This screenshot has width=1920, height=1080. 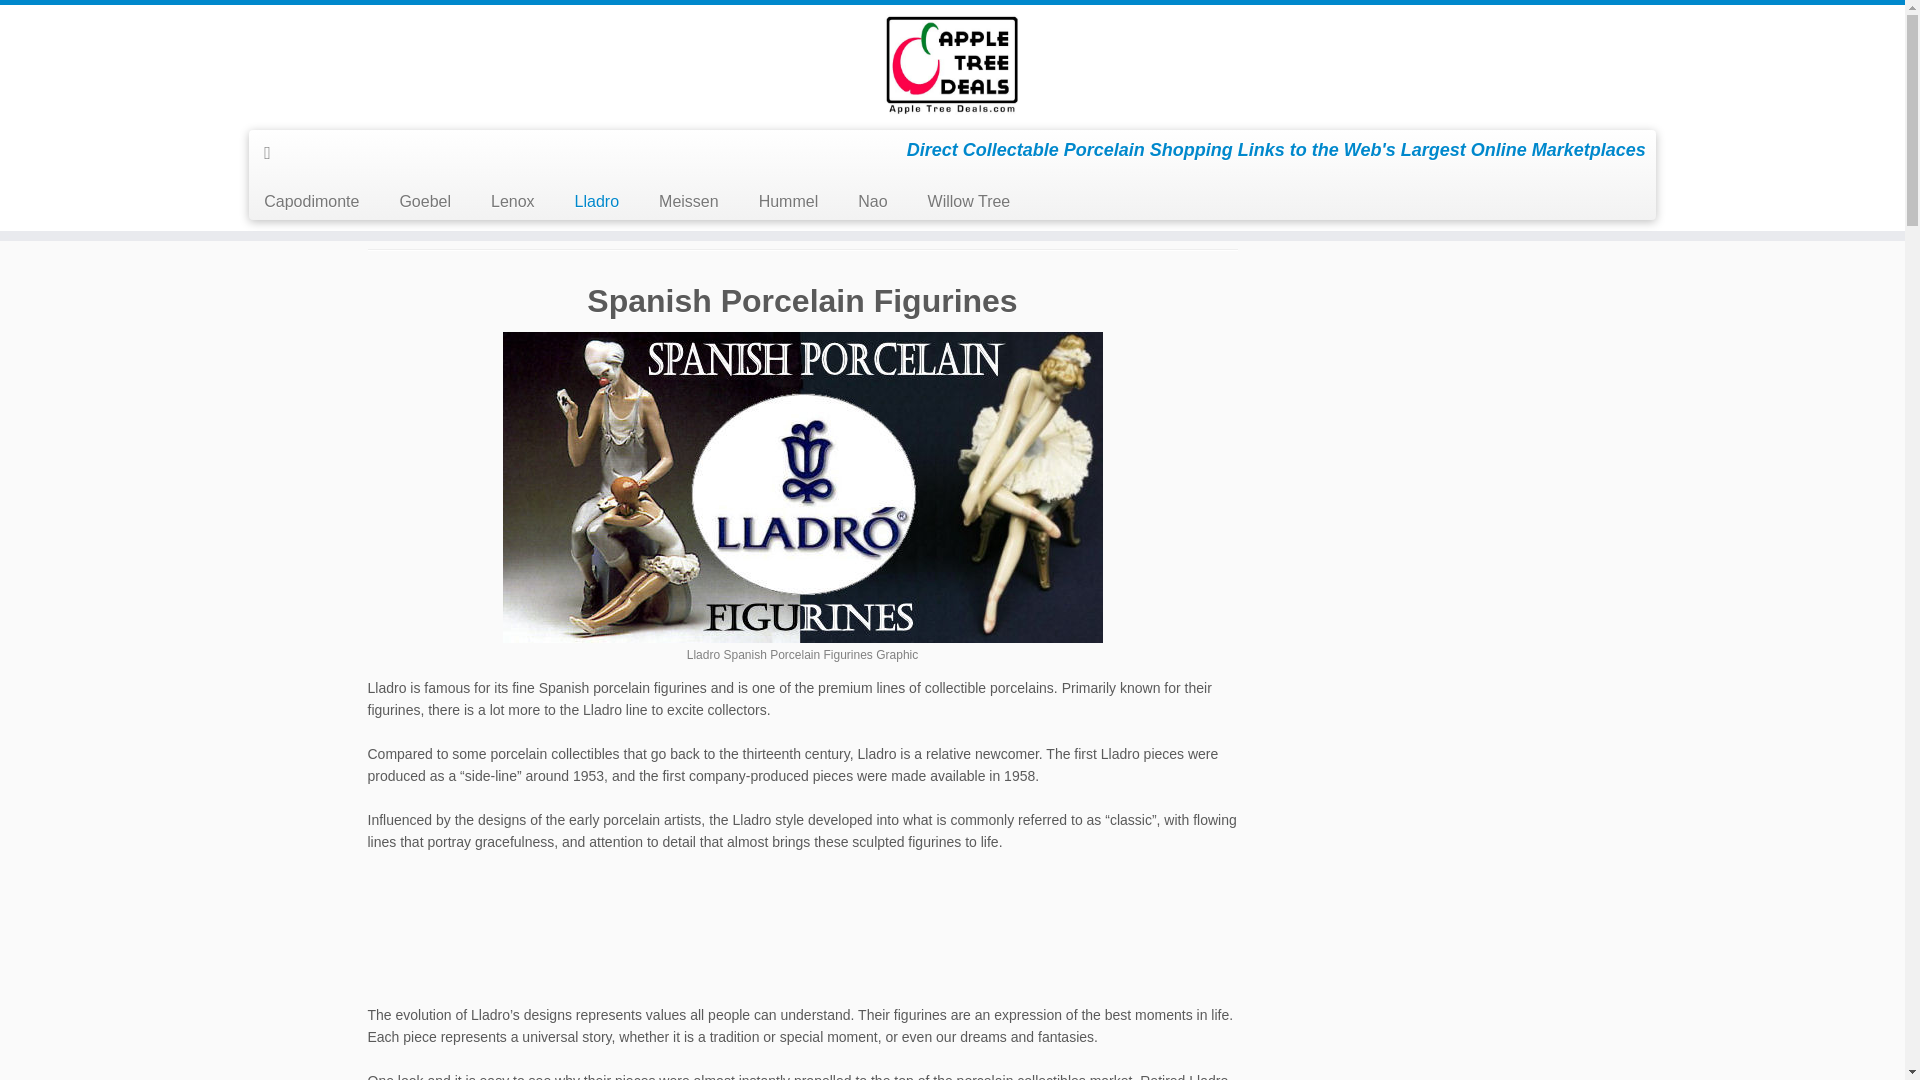 What do you see at coordinates (872, 202) in the screenshot?
I see `Nao` at bounding box center [872, 202].